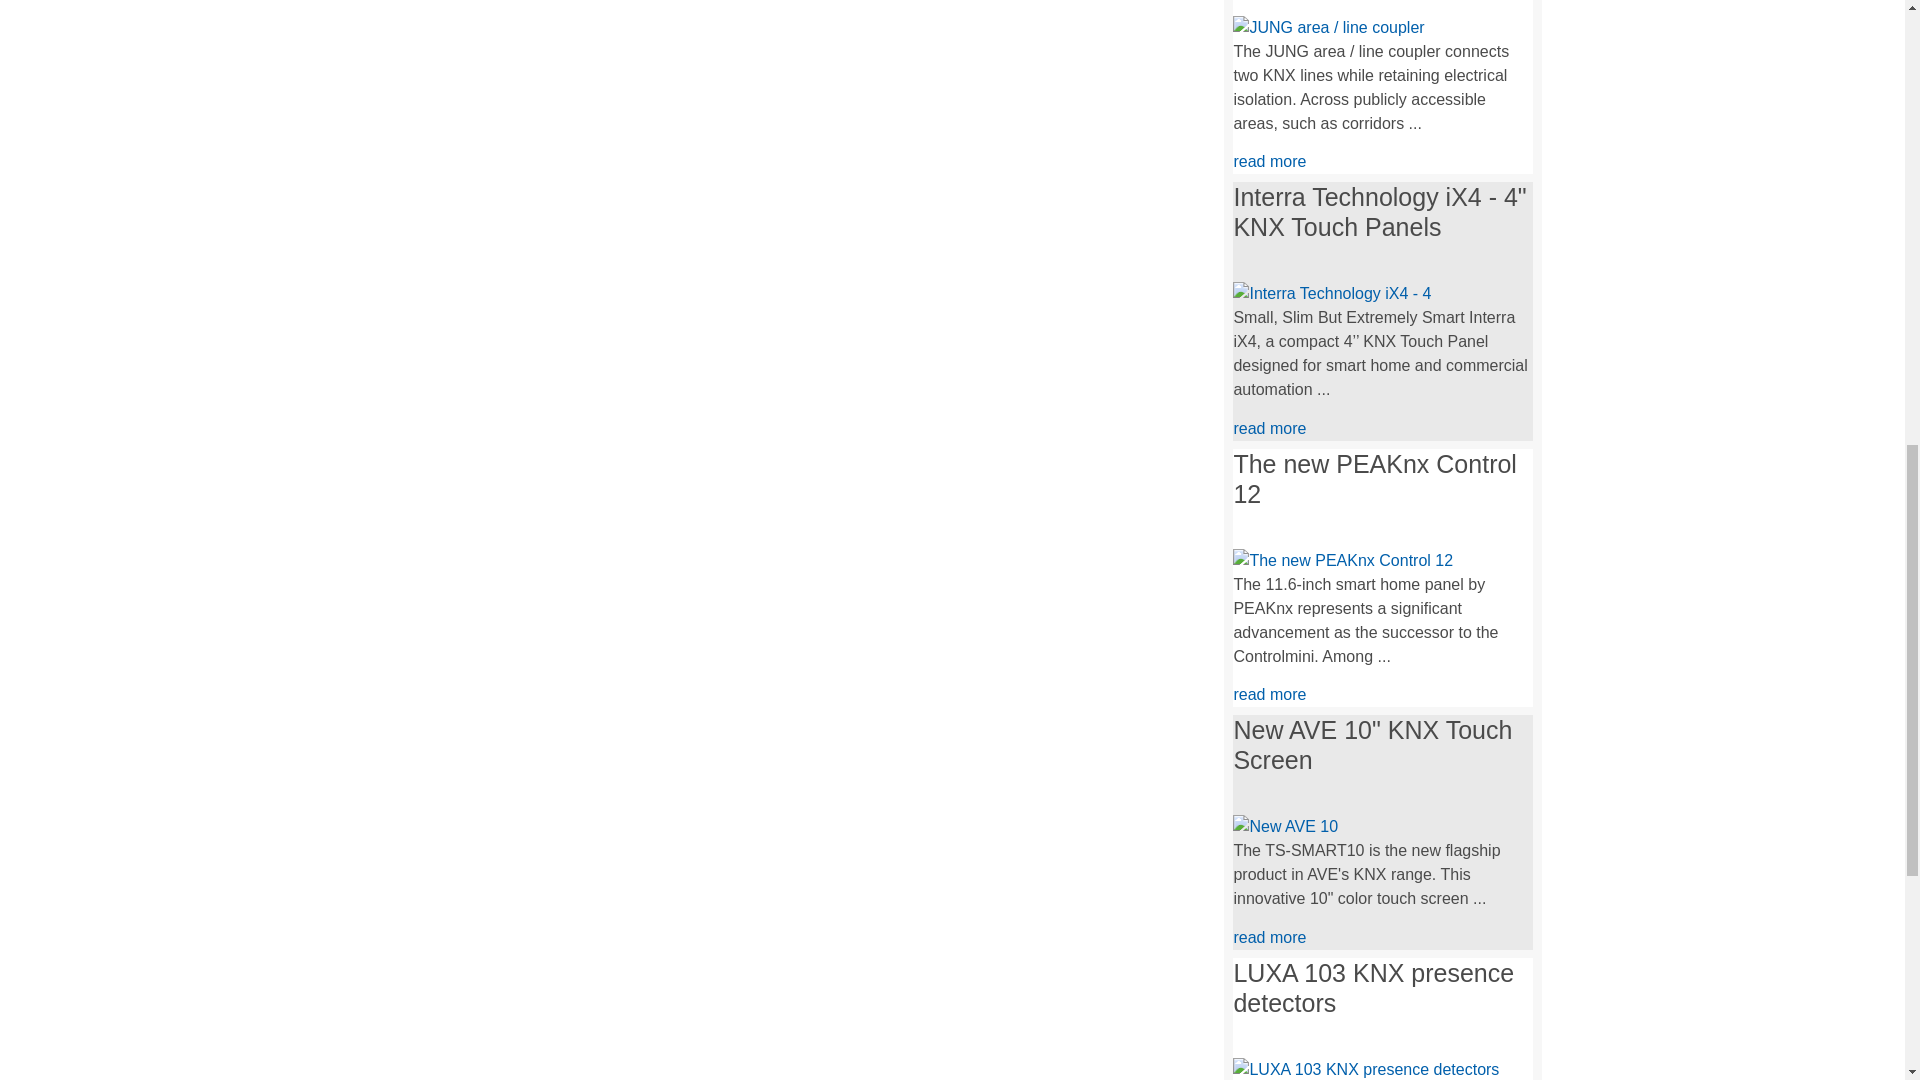 The height and width of the screenshot is (1080, 1920). What do you see at coordinates (1366, 1069) in the screenshot?
I see `LUXA 103 KNX presence detectors` at bounding box center [1366, 1069].